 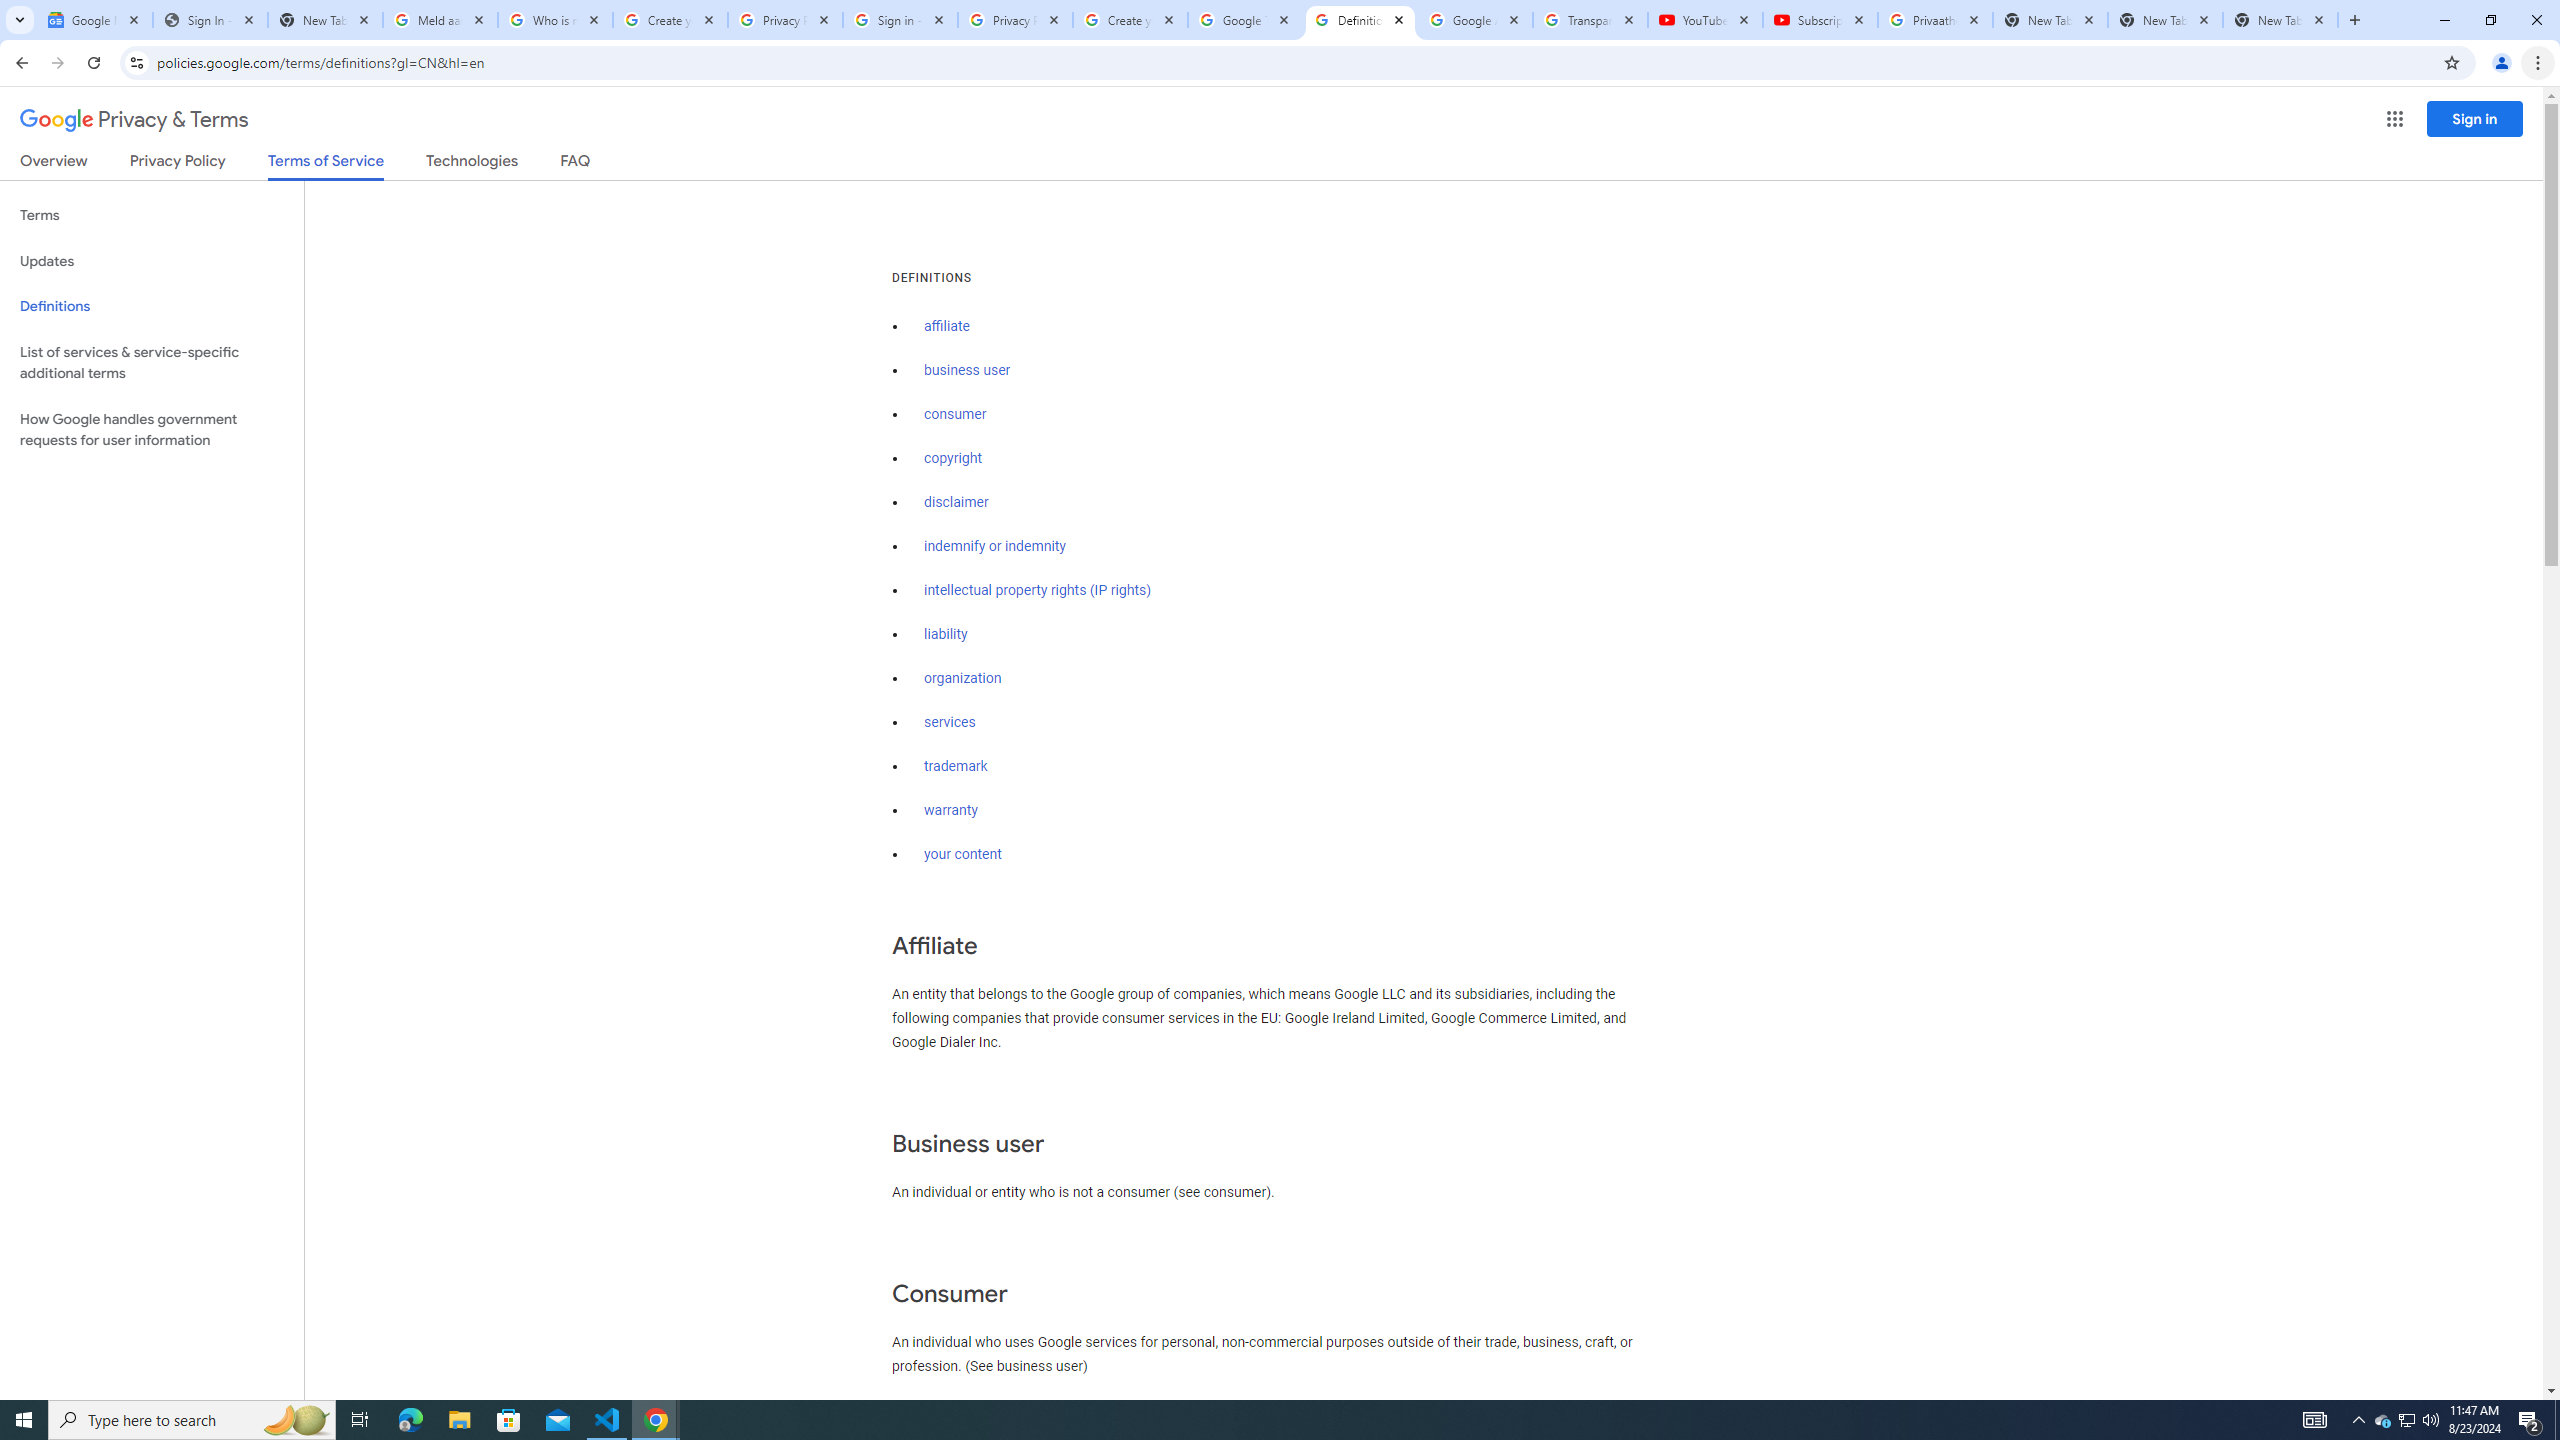 I want to click on your content, so click(x=962, y=855).